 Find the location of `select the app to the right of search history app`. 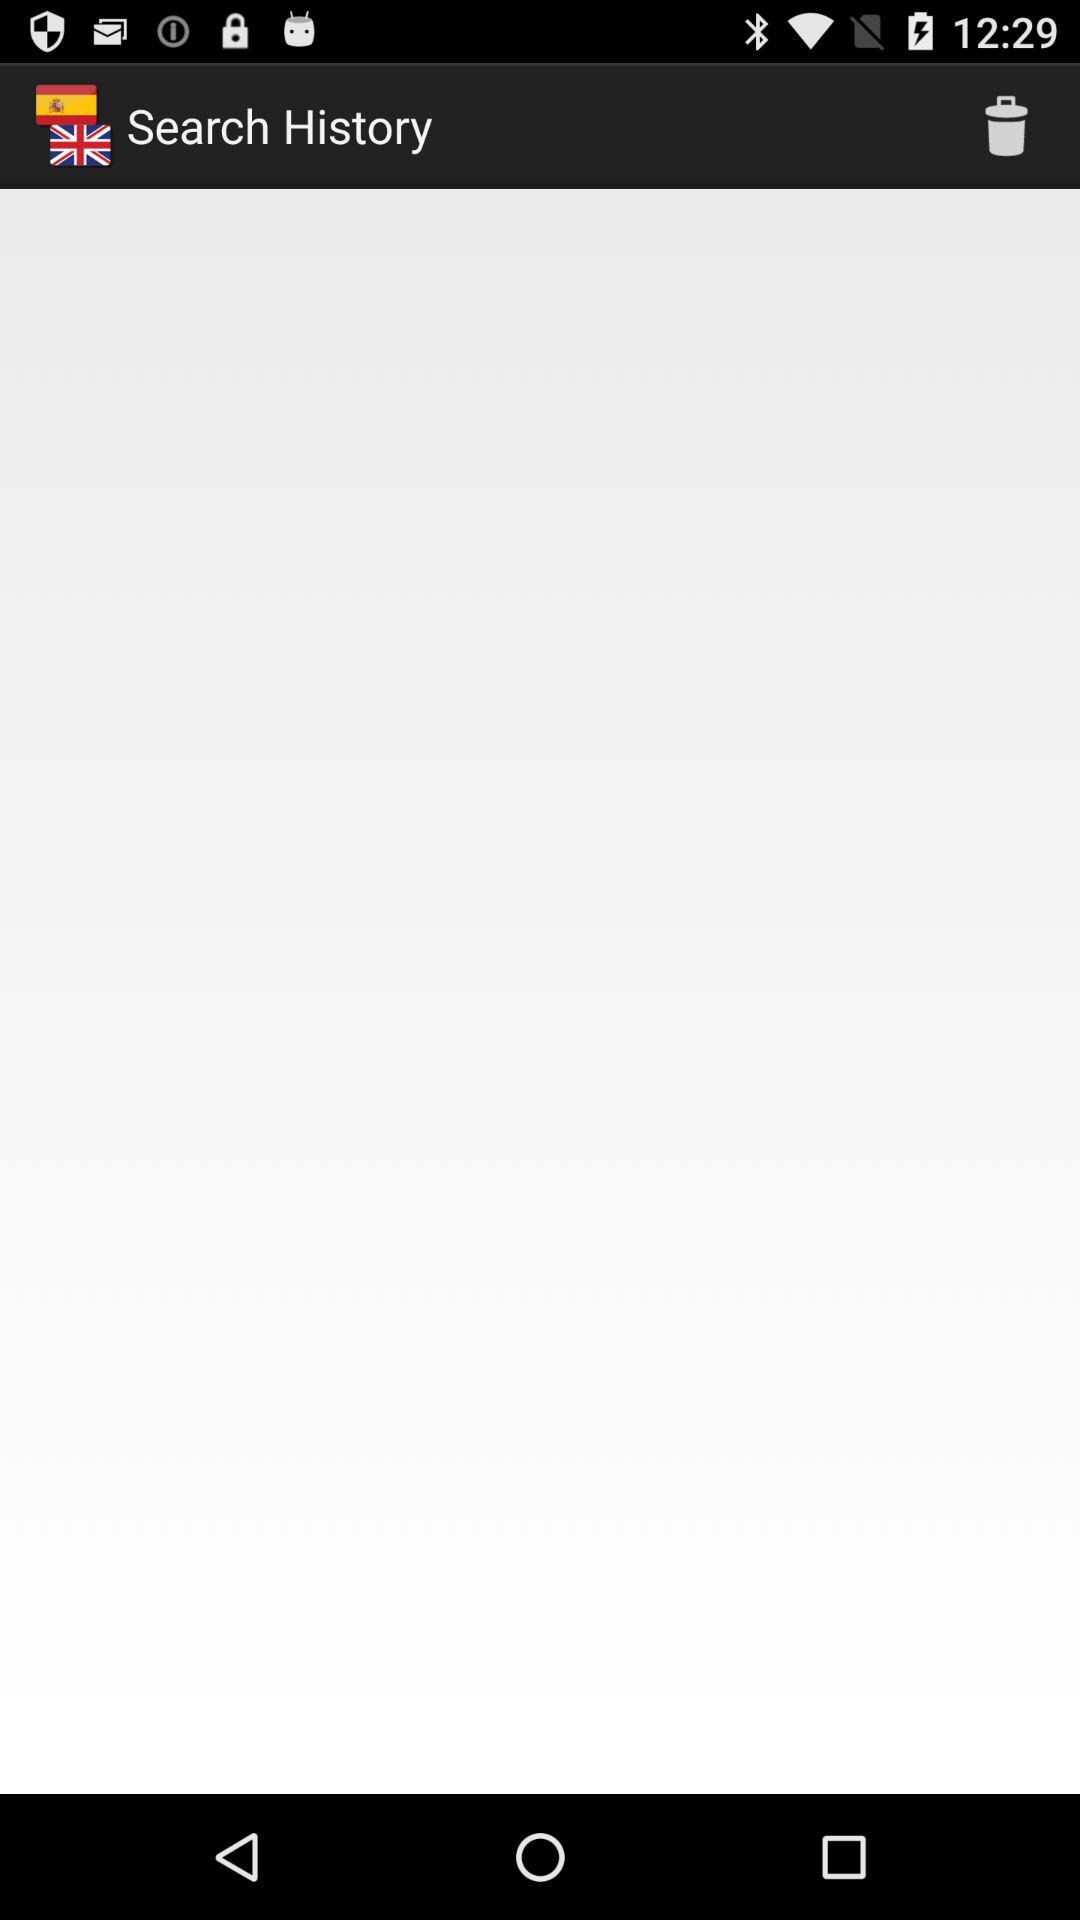

select the app to the right of search history app is located at coordinates (1006, 126).